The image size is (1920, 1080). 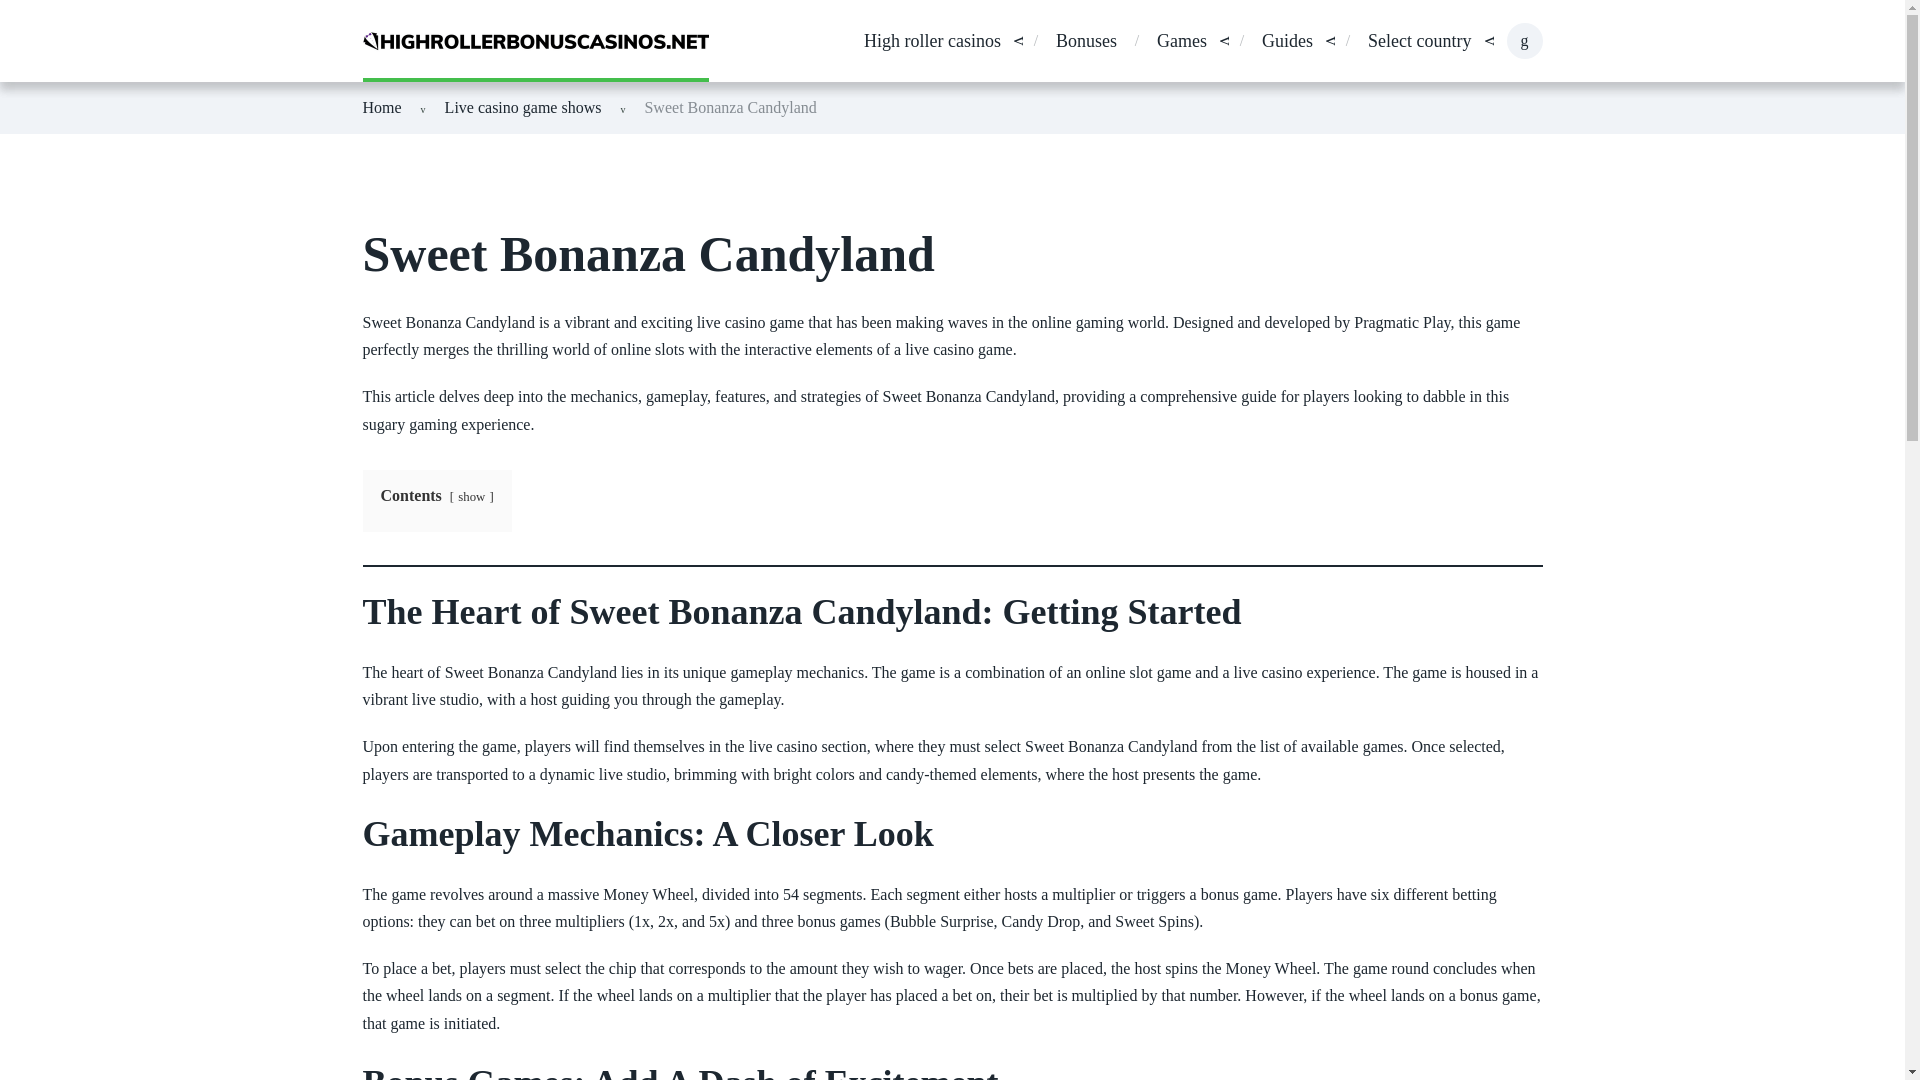 What do you see at coordinates (932, 42) in the screenshot?
I see `High roller bonus casinos` at bounding box center [932, 42].